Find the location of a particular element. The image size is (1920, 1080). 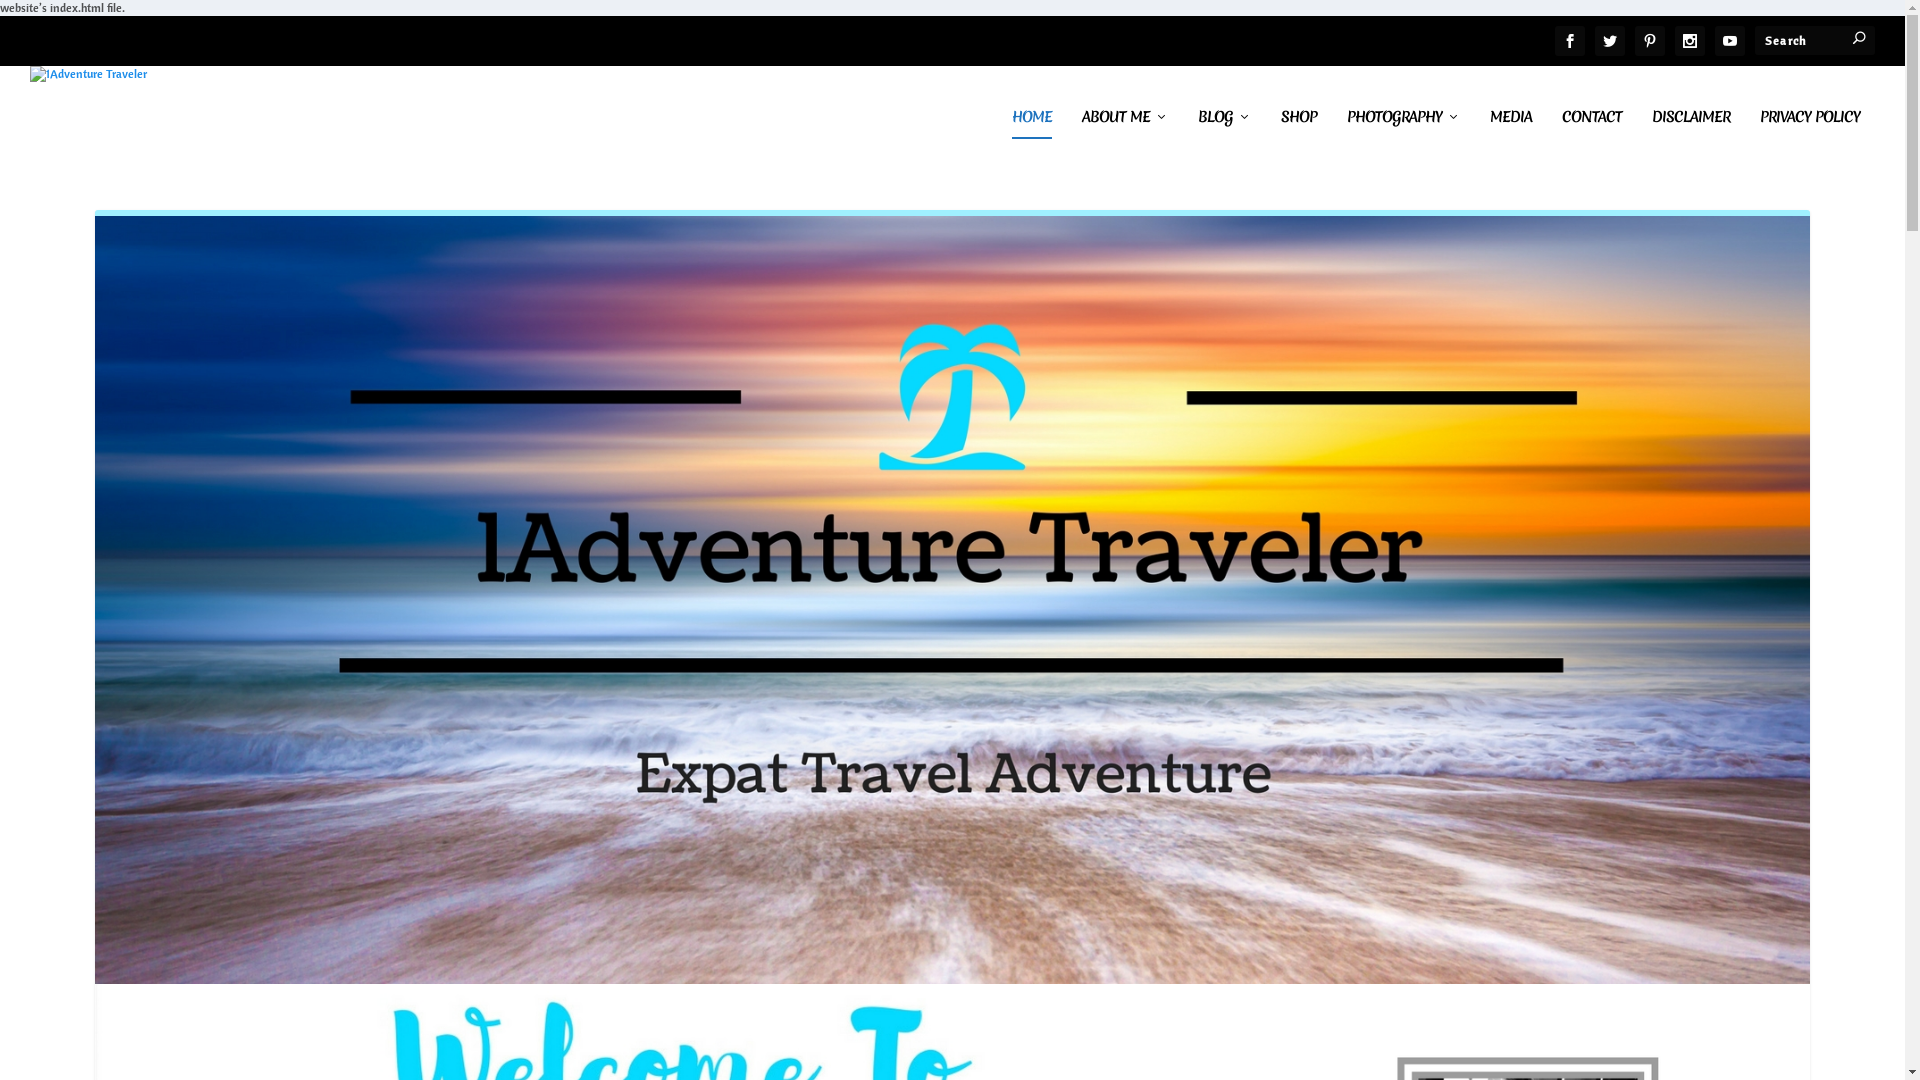

MEDIA is located at coordinates (1511, 140).